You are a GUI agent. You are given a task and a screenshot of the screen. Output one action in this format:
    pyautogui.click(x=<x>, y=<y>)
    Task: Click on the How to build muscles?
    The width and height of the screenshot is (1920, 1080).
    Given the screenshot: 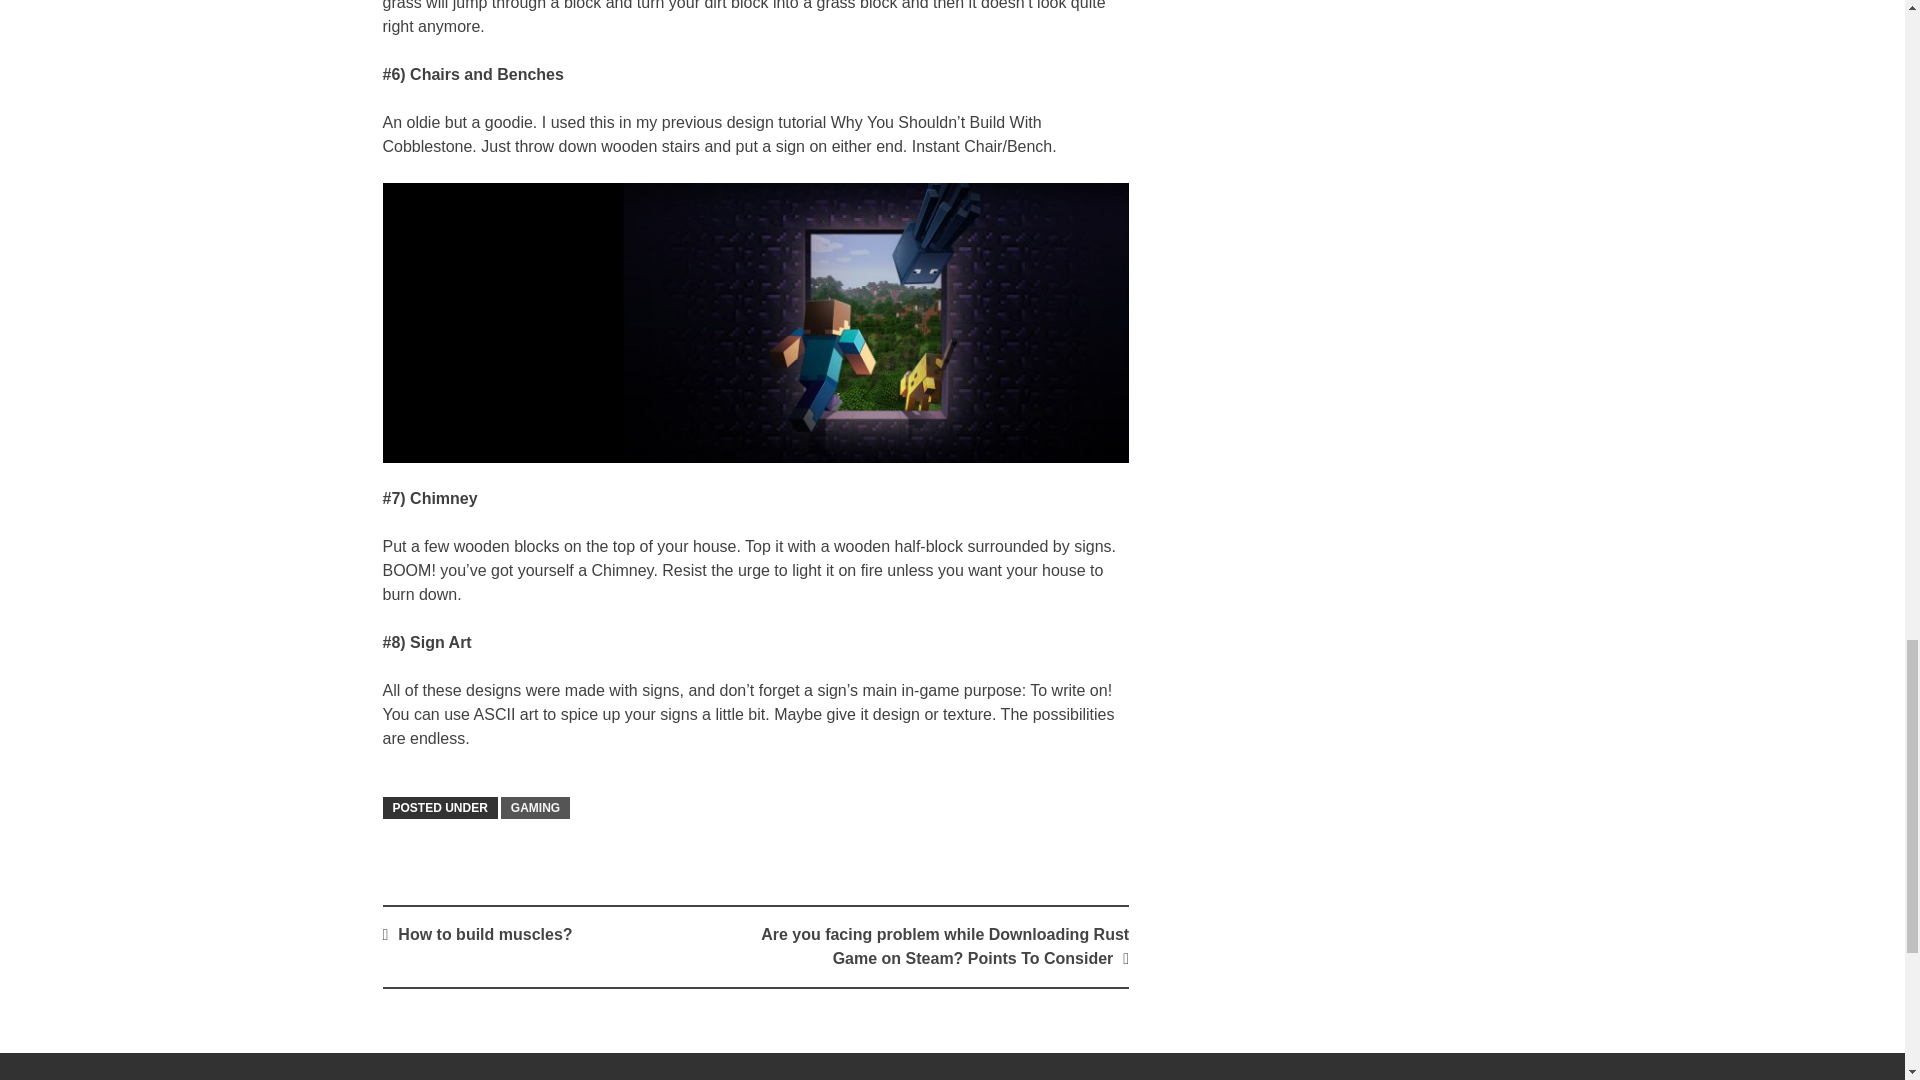 What is the action you would take?
    pyautogui.click(x=484, y=934)
    